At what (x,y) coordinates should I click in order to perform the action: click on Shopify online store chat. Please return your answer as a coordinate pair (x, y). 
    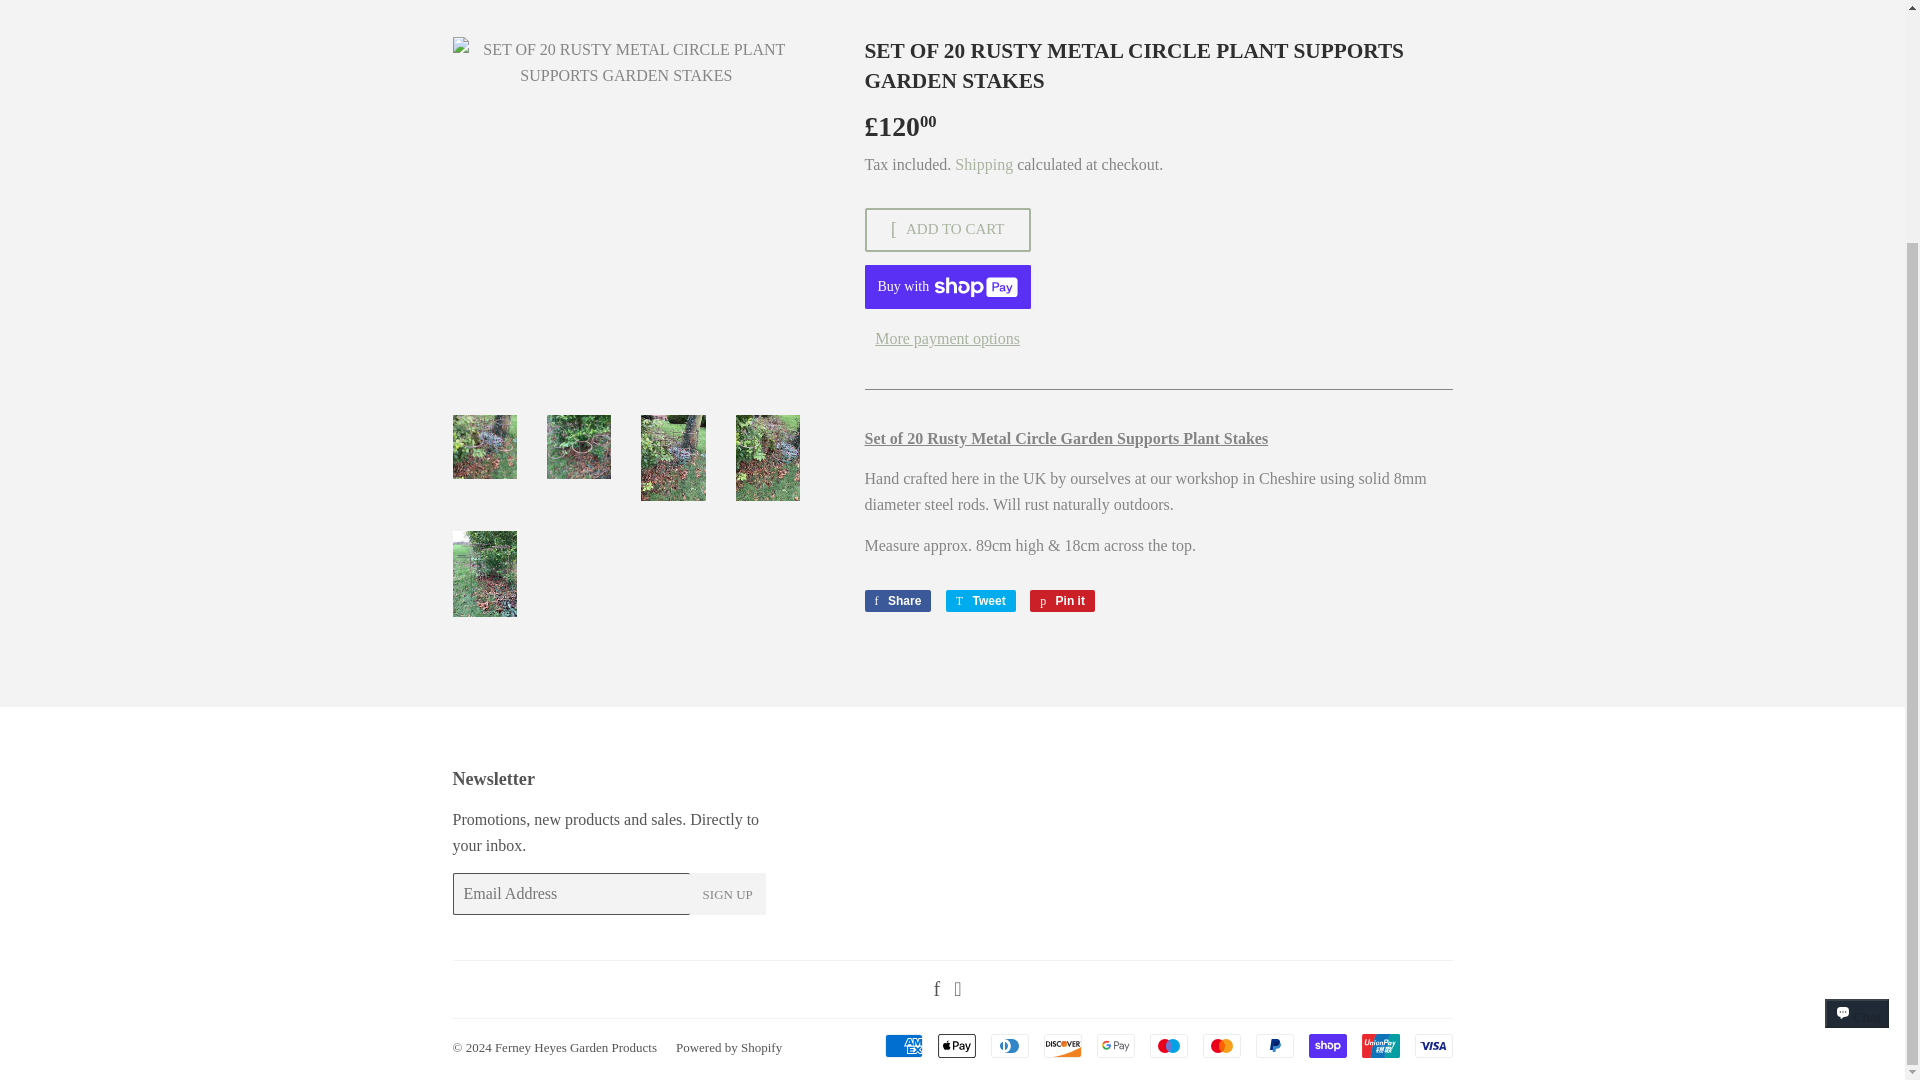
    Looking at the image, I should click on (1857, 730).